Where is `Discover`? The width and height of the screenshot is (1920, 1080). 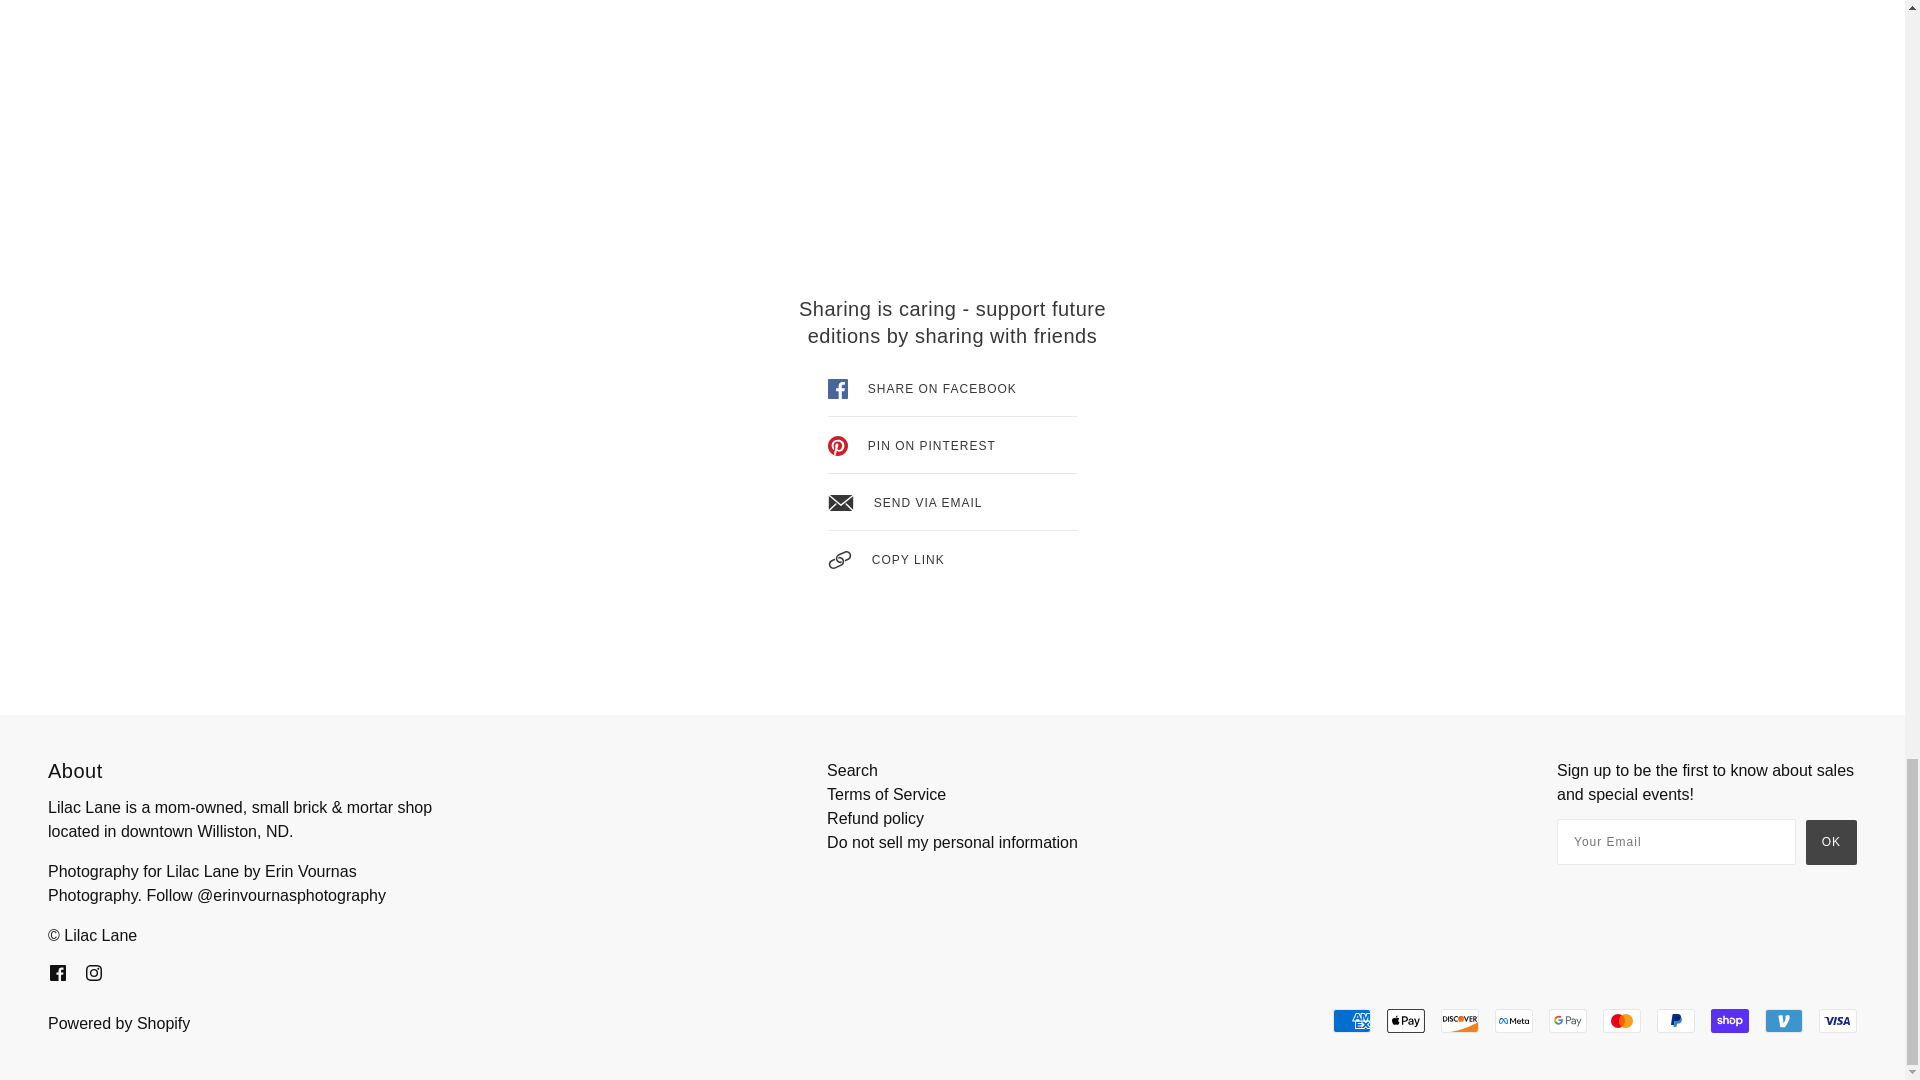
Discover is located at coordinates (1460, 1020).